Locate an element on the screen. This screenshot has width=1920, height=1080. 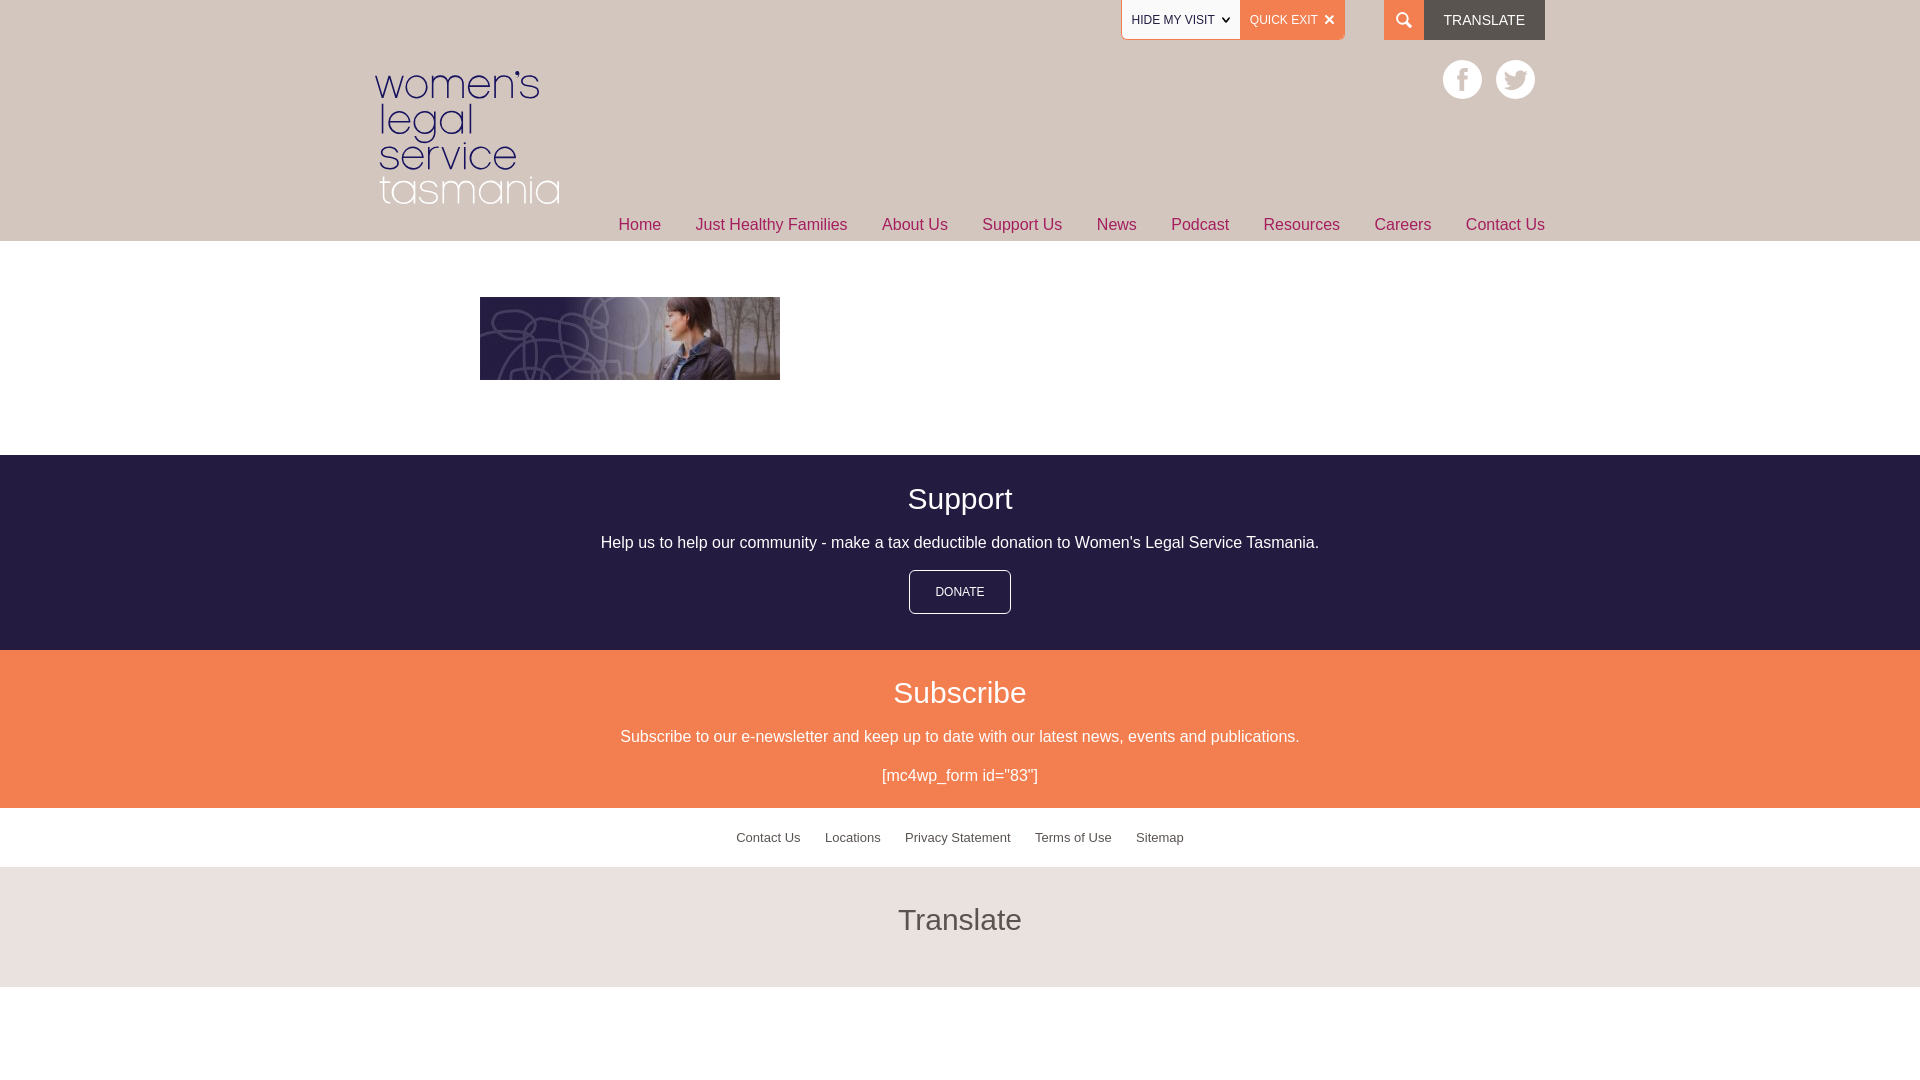
Womens Legal Service Tasmania is located at coordinates (467, 208).